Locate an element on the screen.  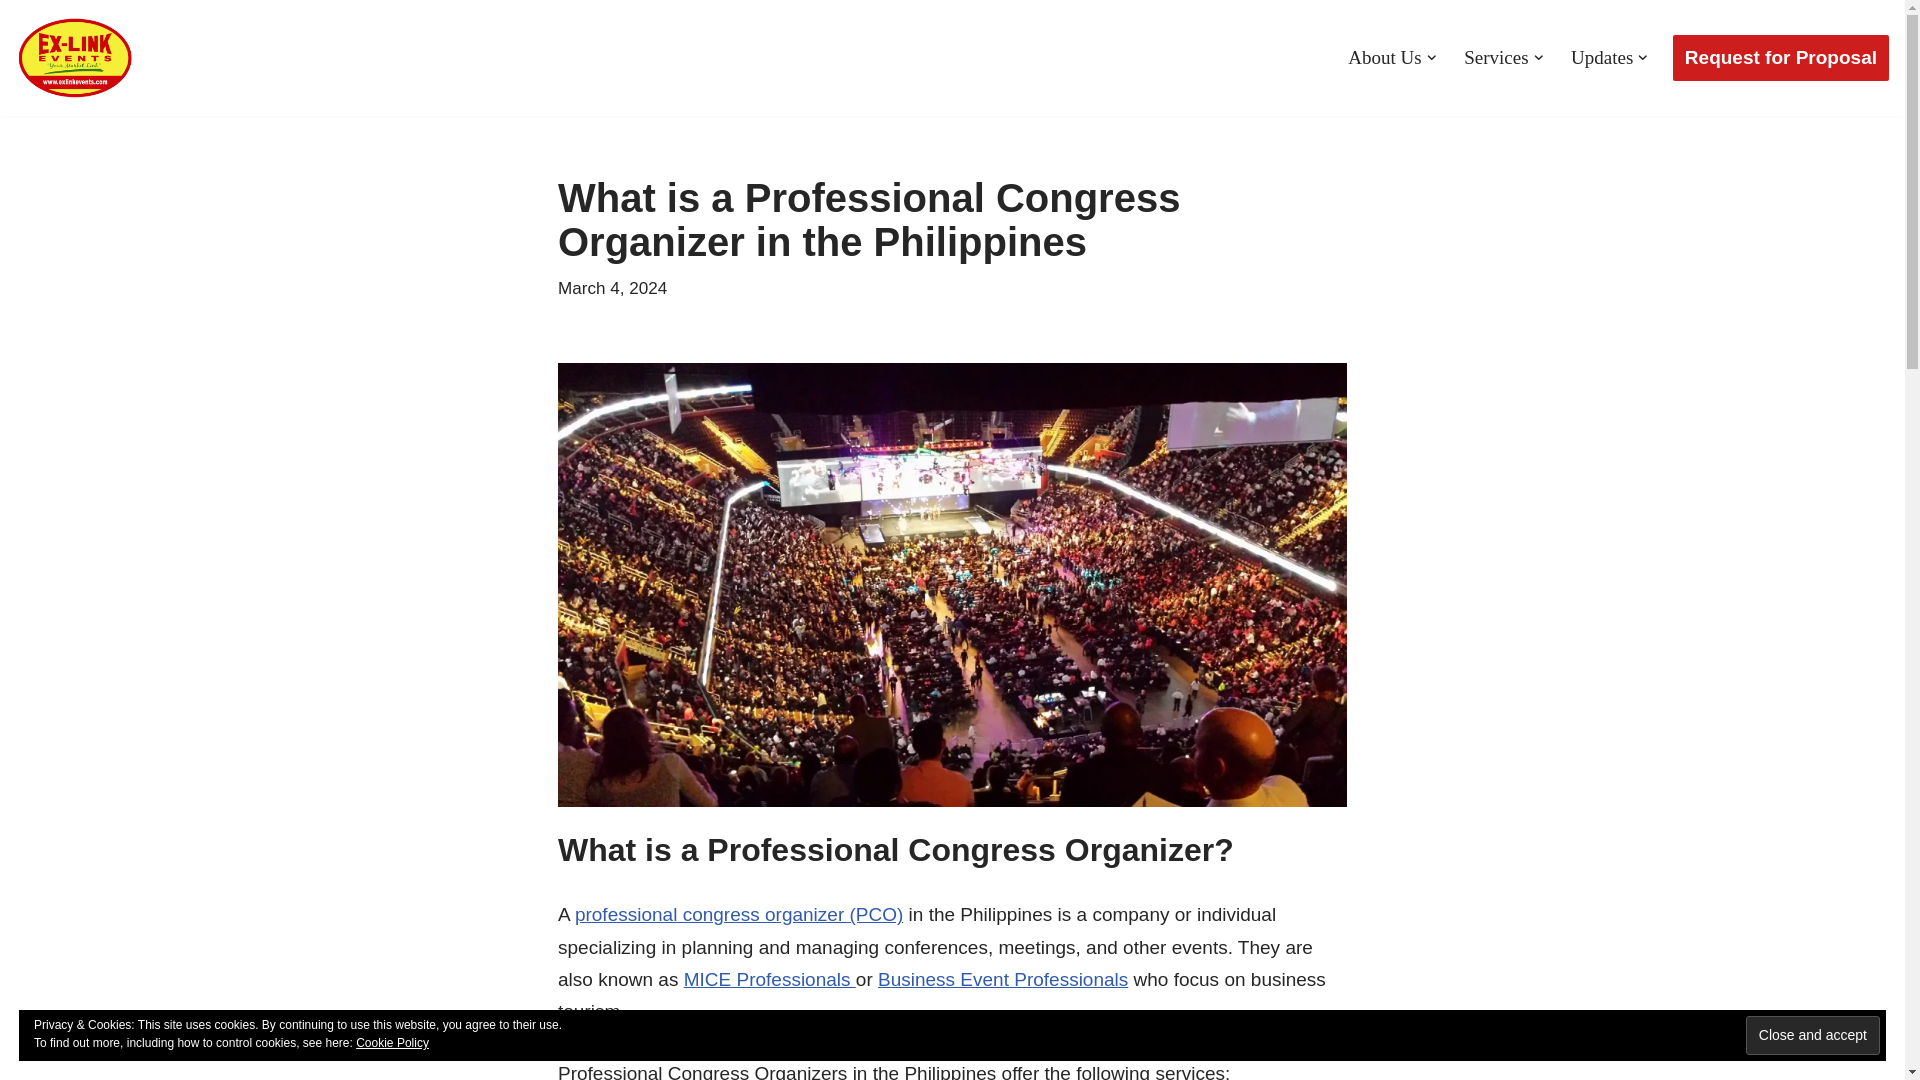
Services is located at coordinates (1496, 58).